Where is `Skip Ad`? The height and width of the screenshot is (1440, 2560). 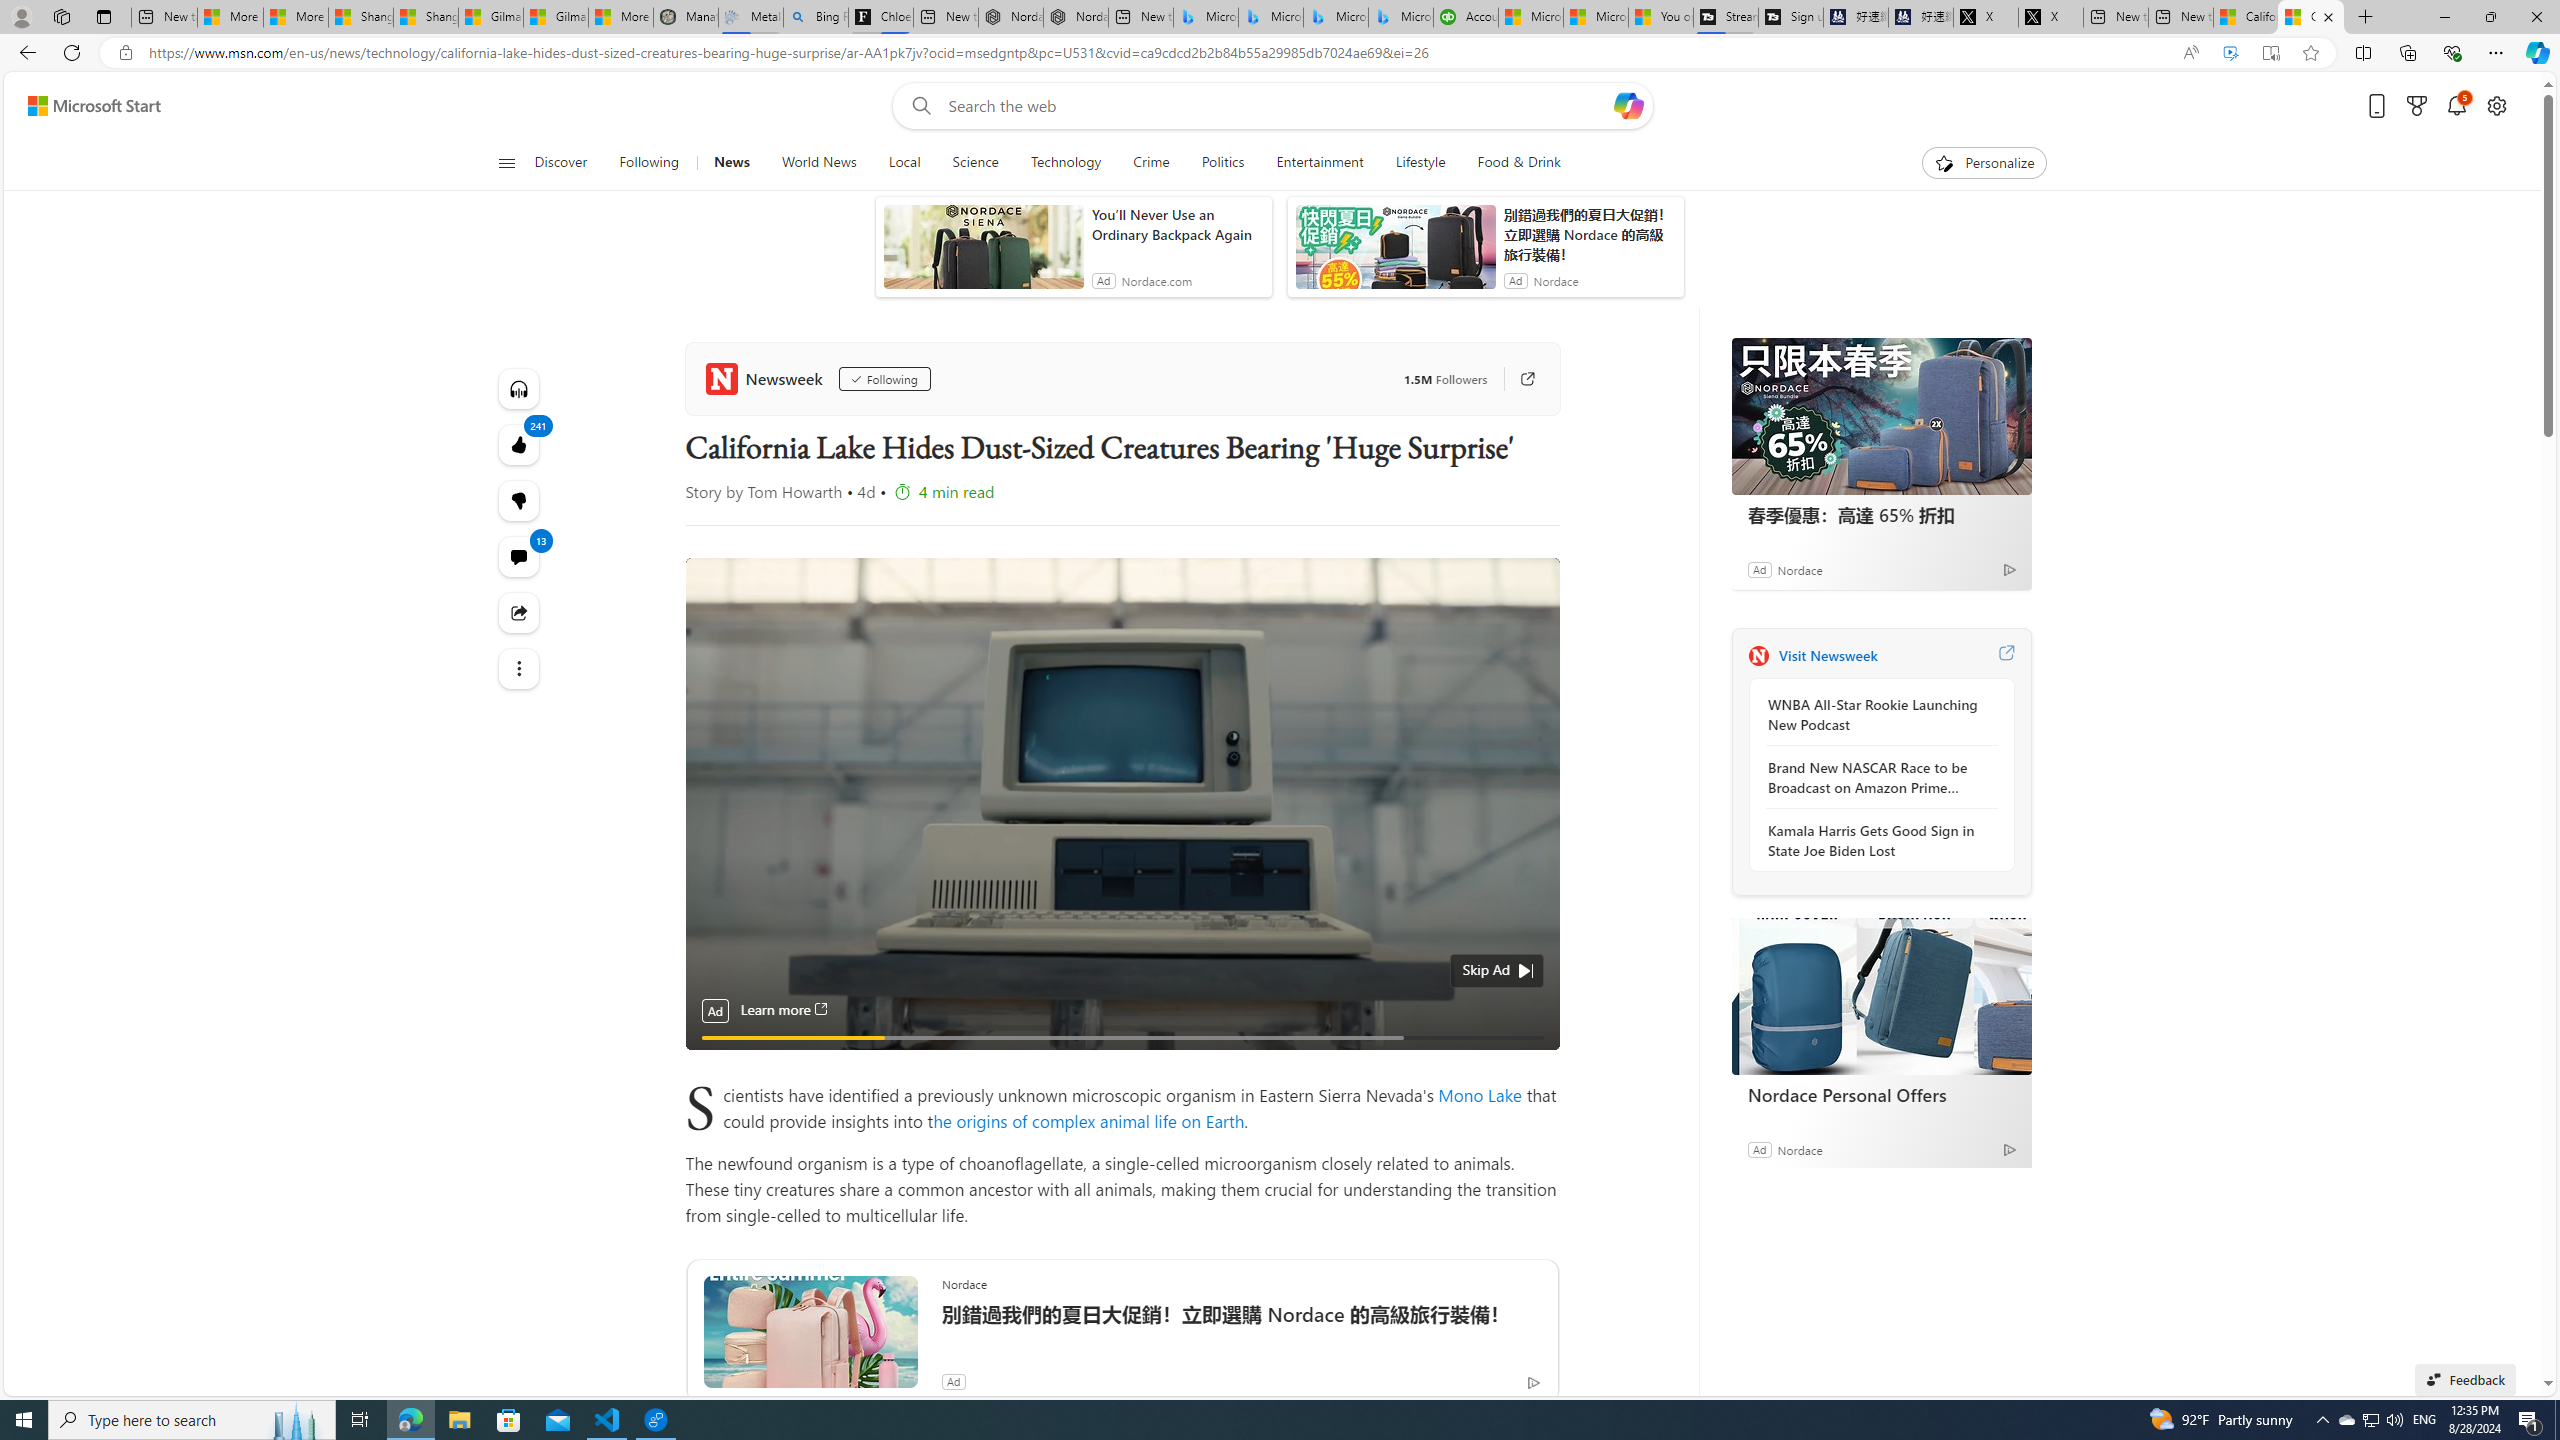
Skip Ad is located at coordinates (1486, 970).